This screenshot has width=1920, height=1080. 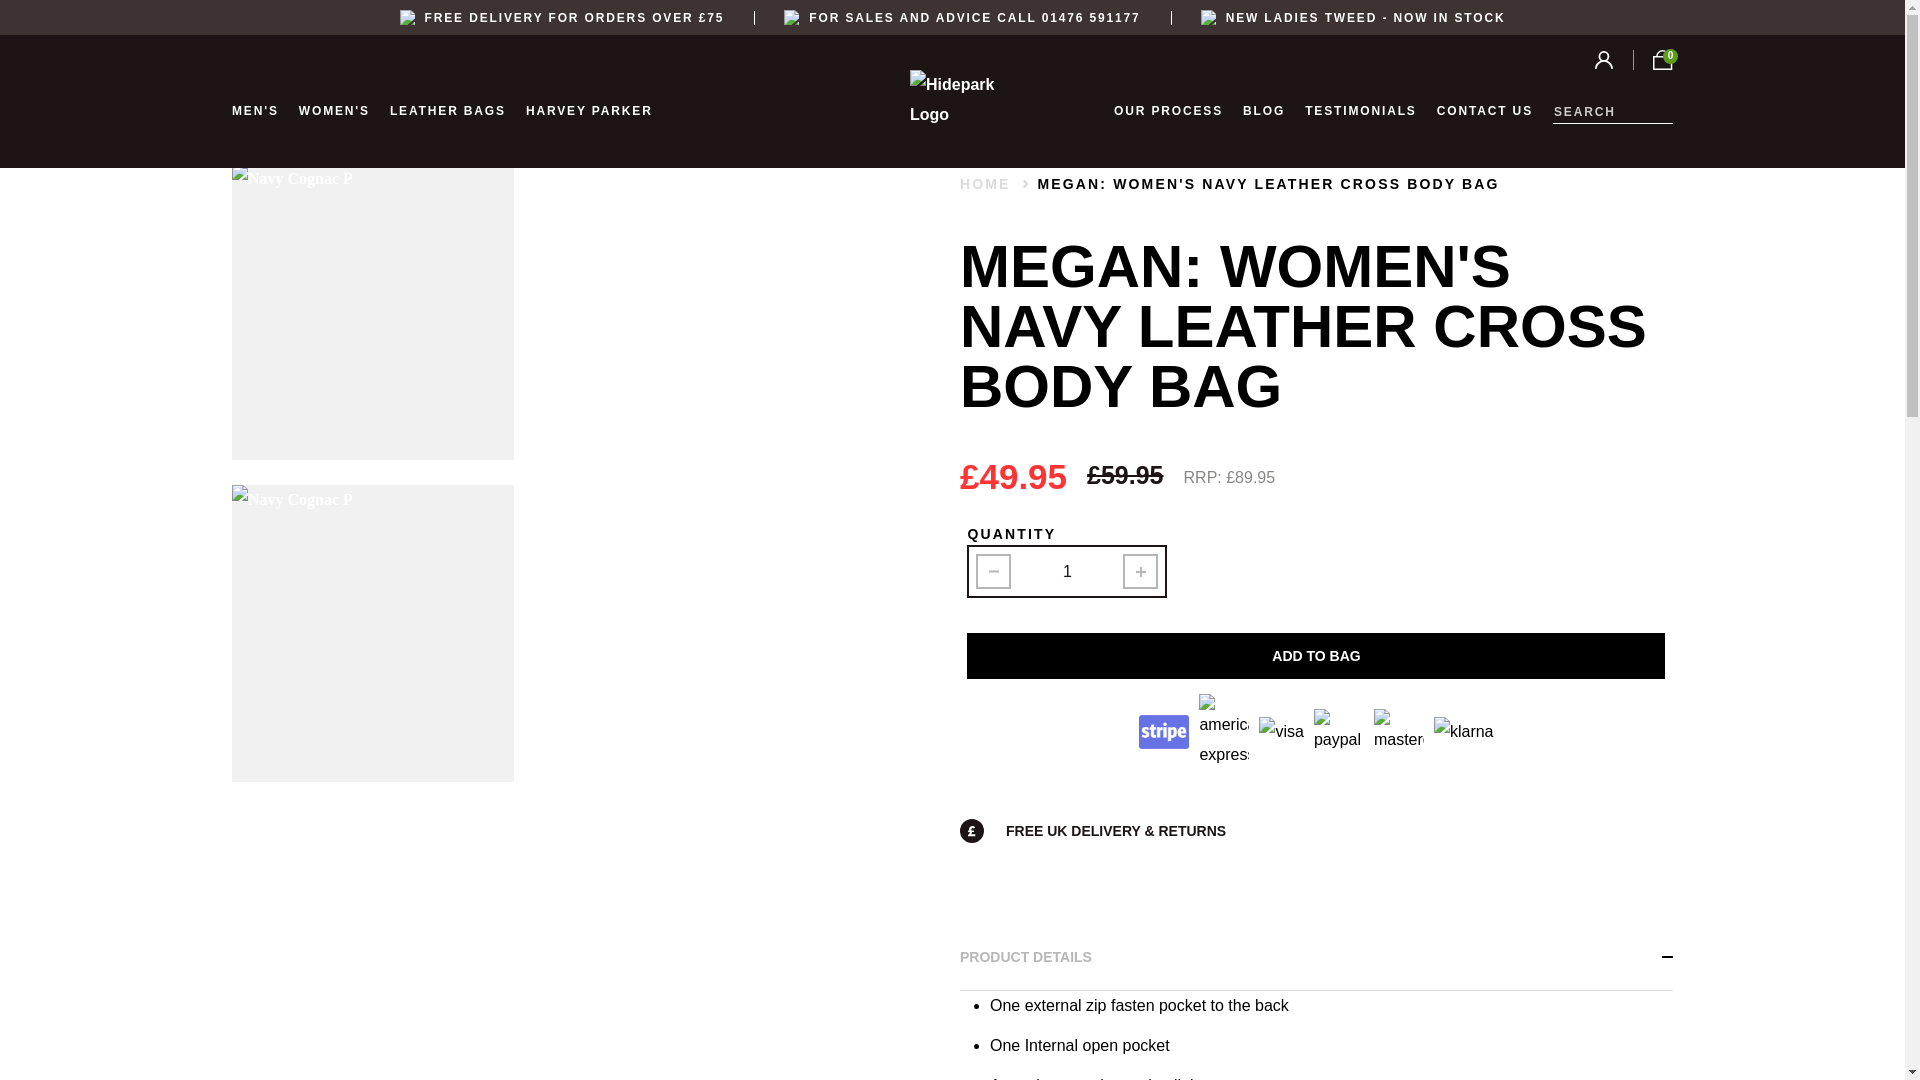 I want to click on TESTIMONIALS, so click(x=1360, y=110).